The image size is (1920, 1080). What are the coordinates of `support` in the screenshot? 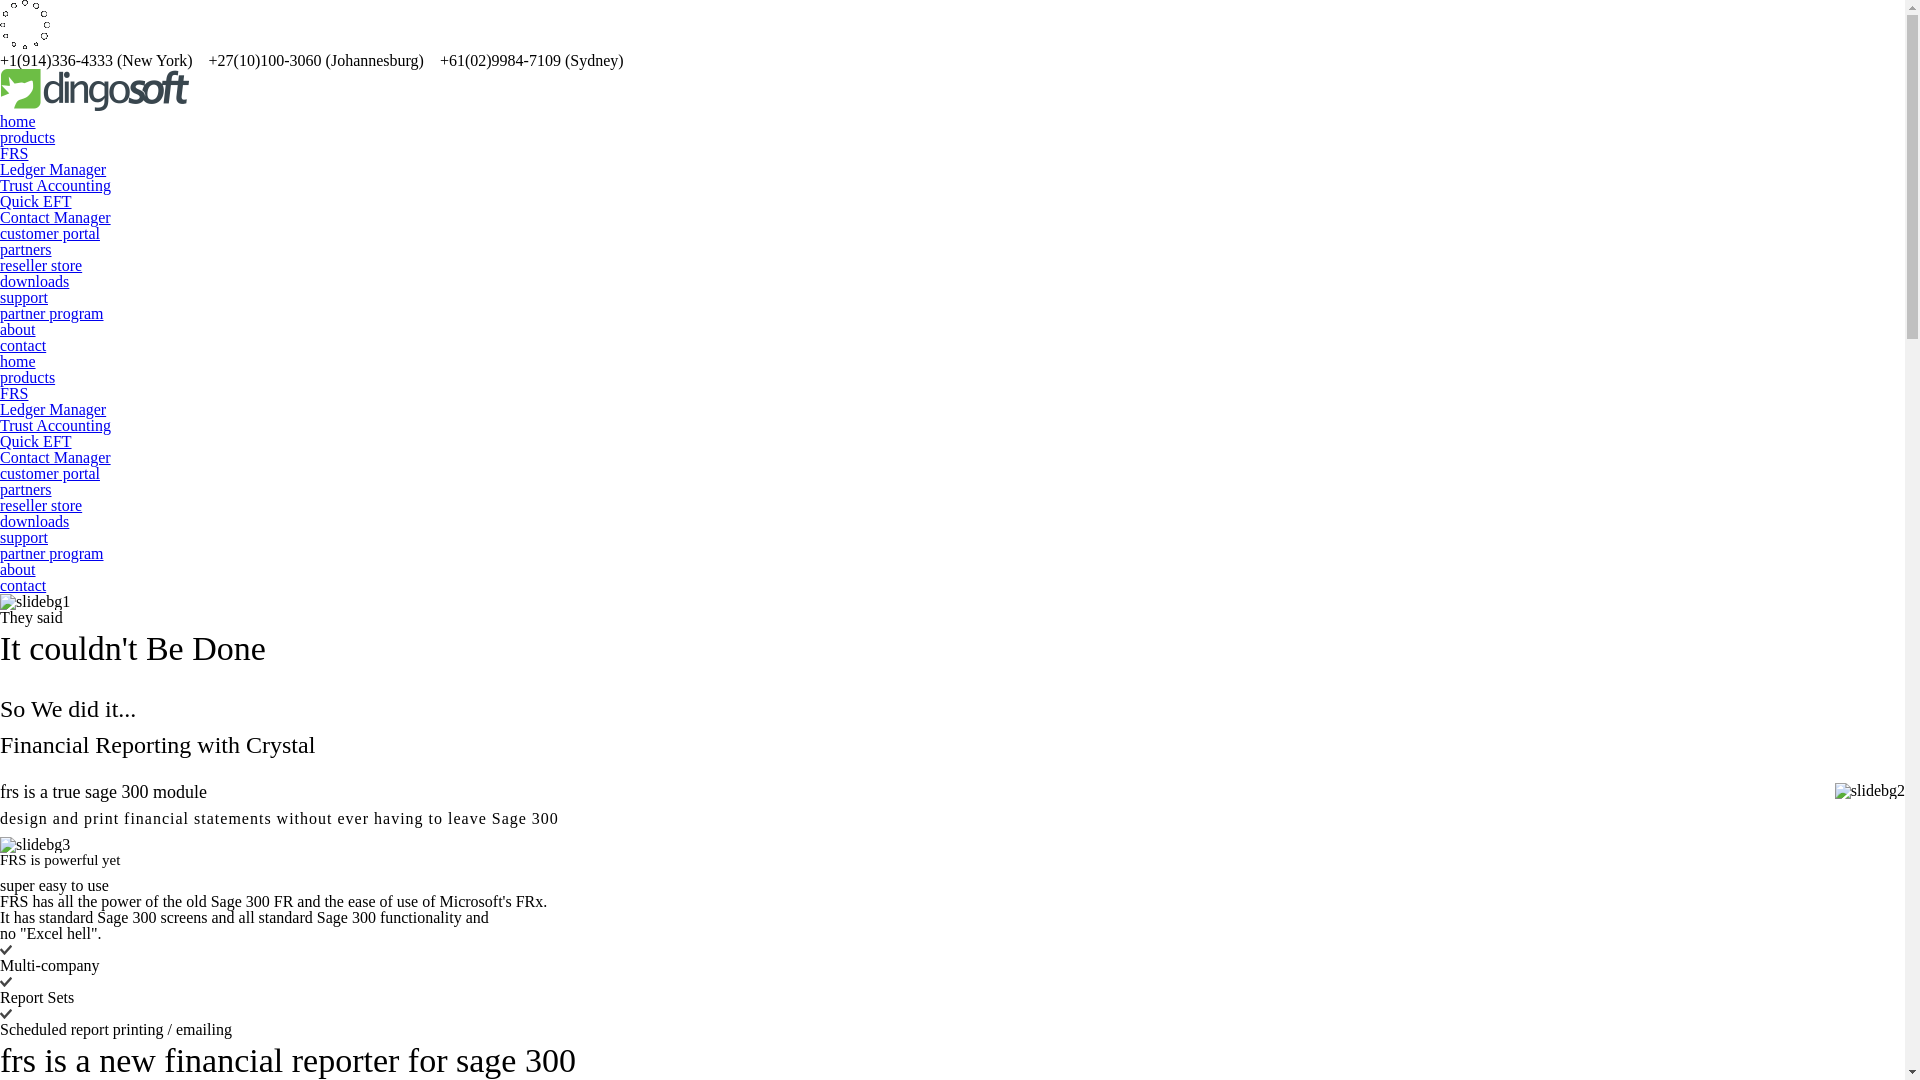 It's located at (24, 538).